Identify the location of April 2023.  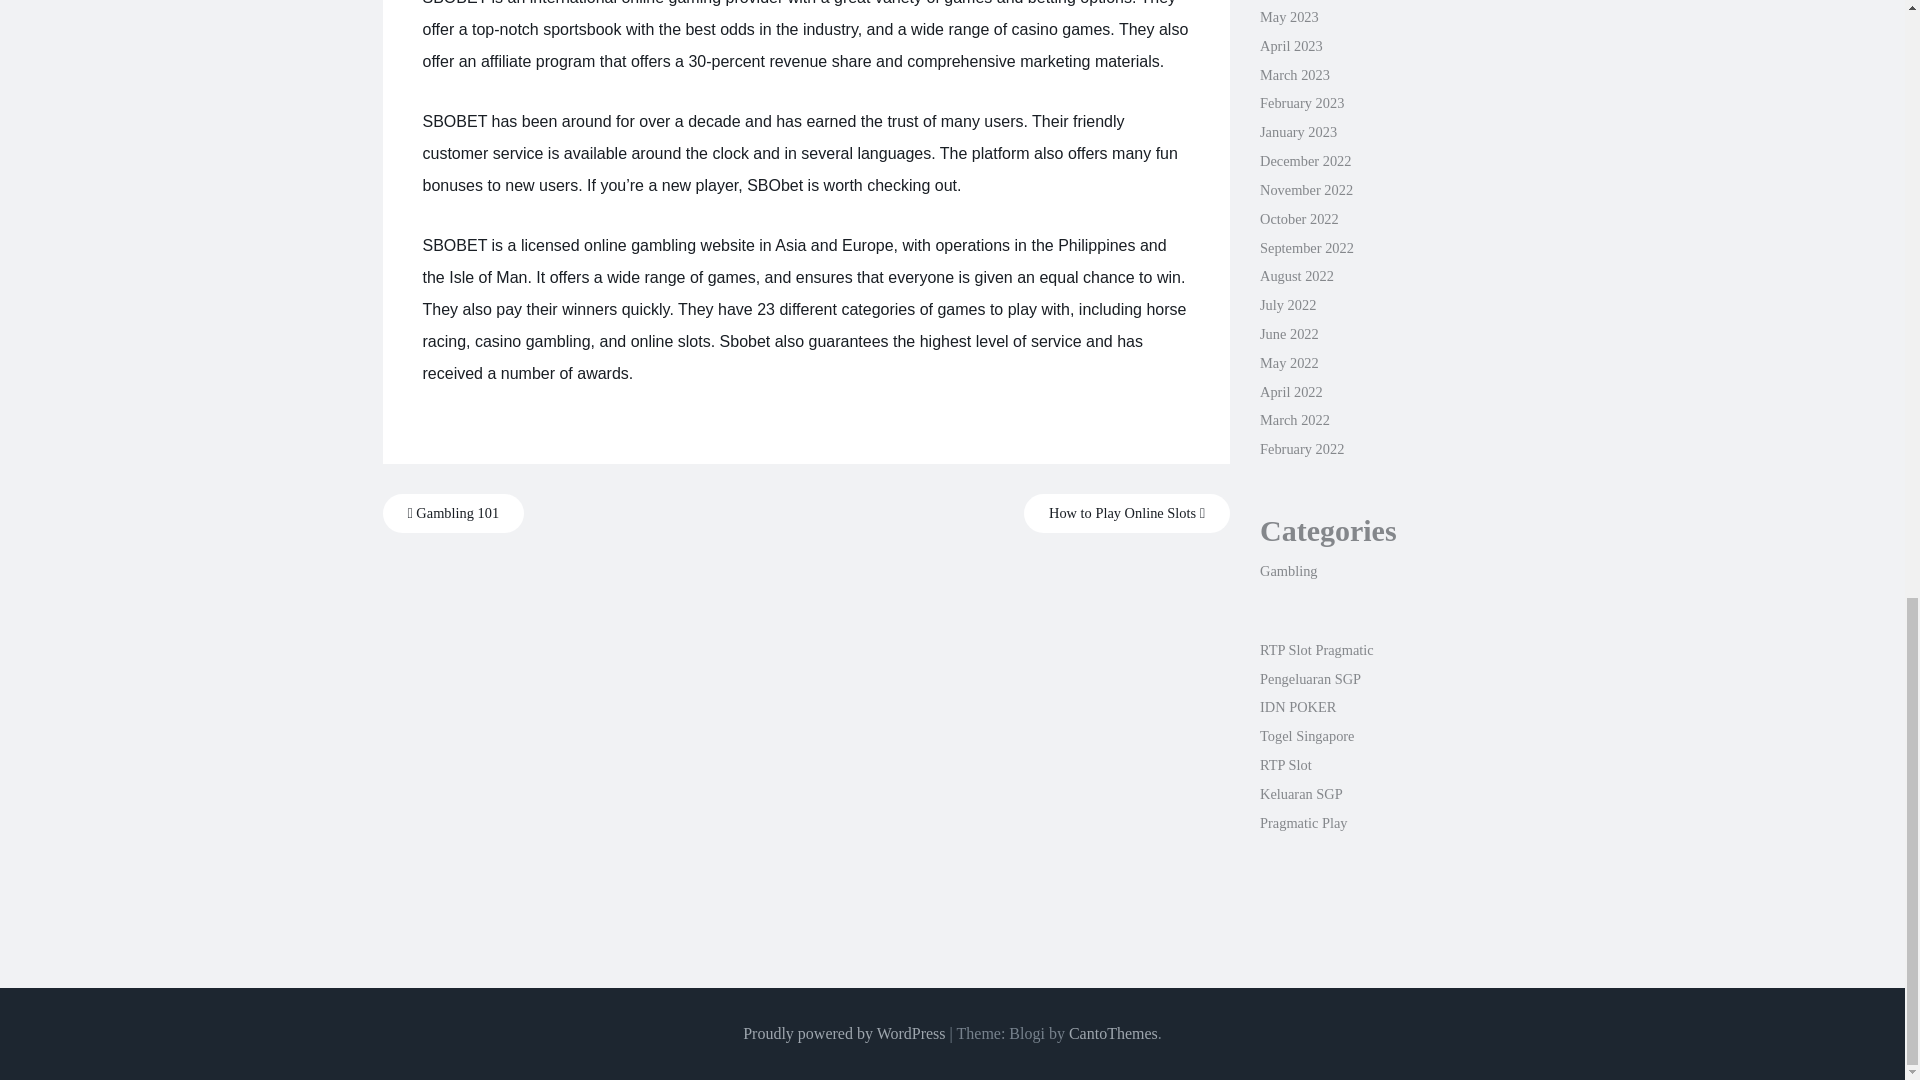
(1290, 46).